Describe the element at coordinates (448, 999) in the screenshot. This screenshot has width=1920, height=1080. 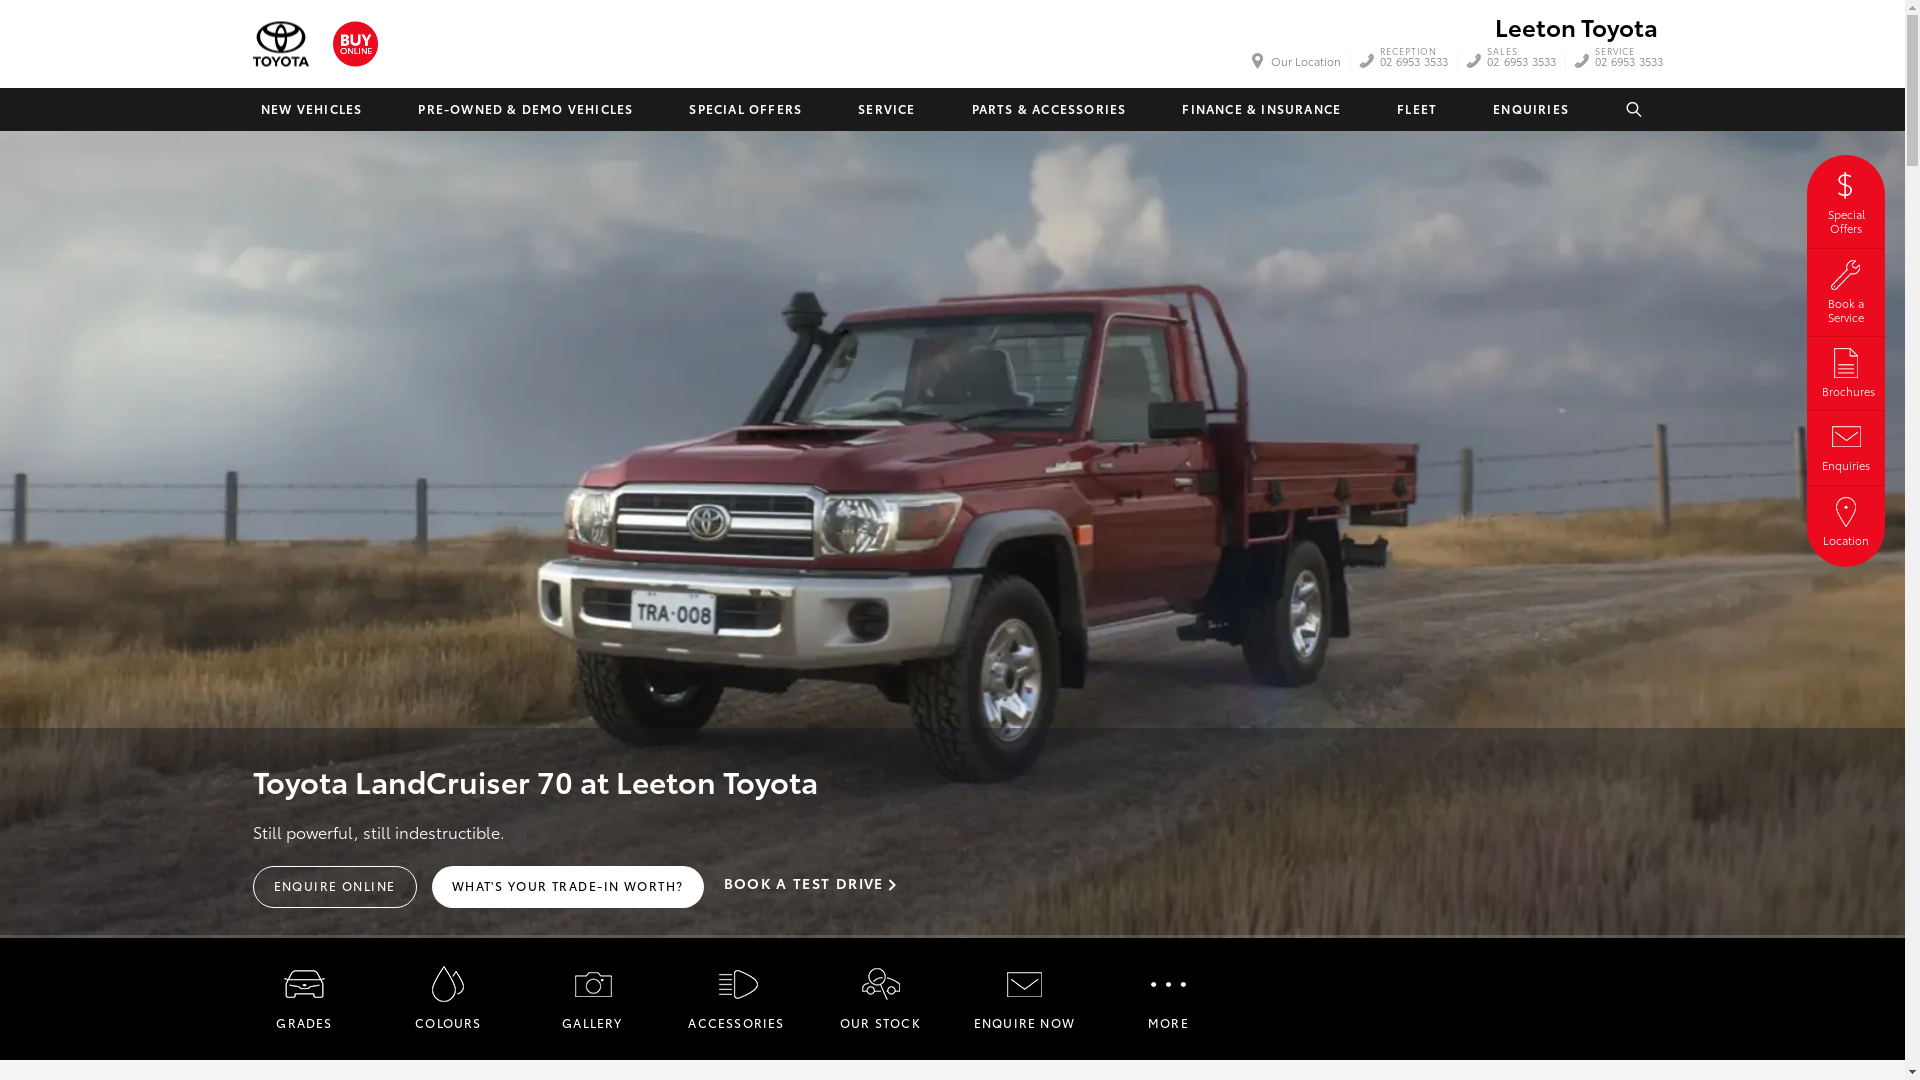
I see `COLOURS` at that location.